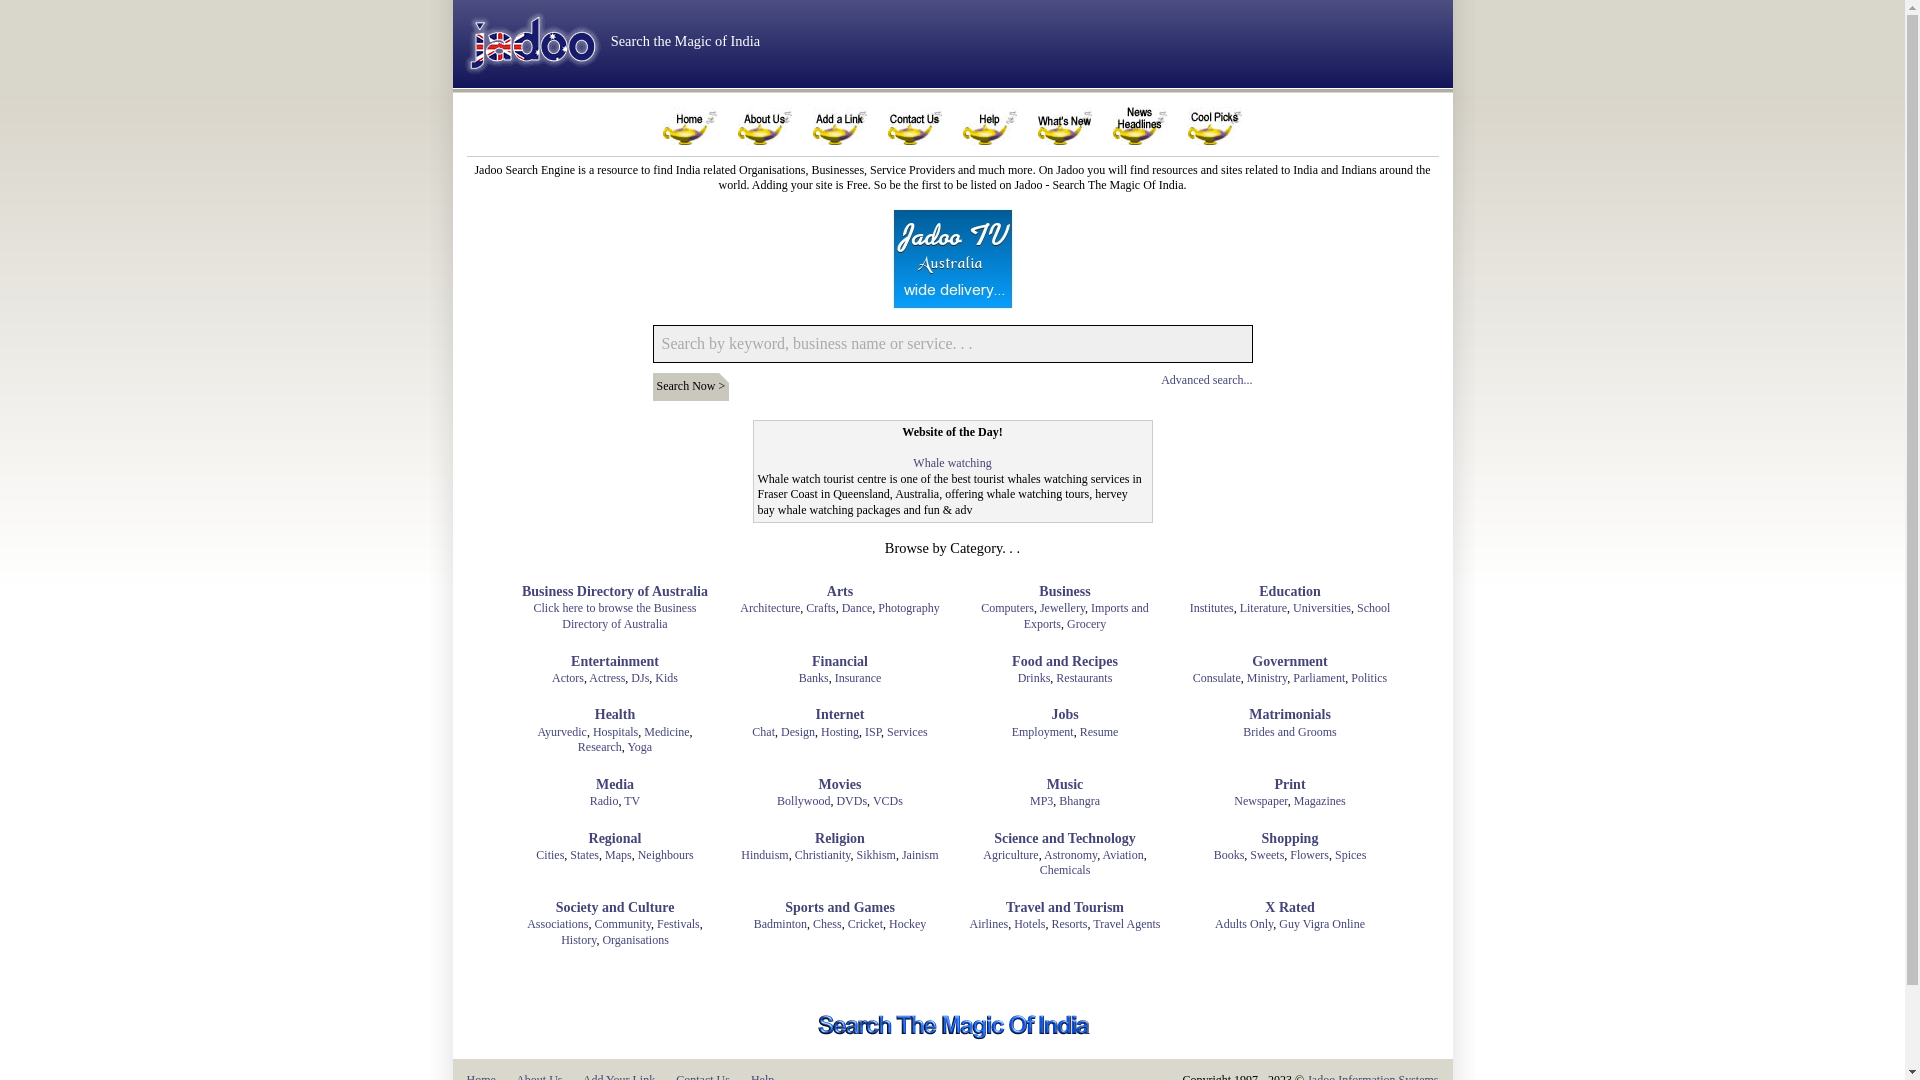 This screenshot has height=1080, width=1920. I want to click on Sweets, so click(1267, 855).